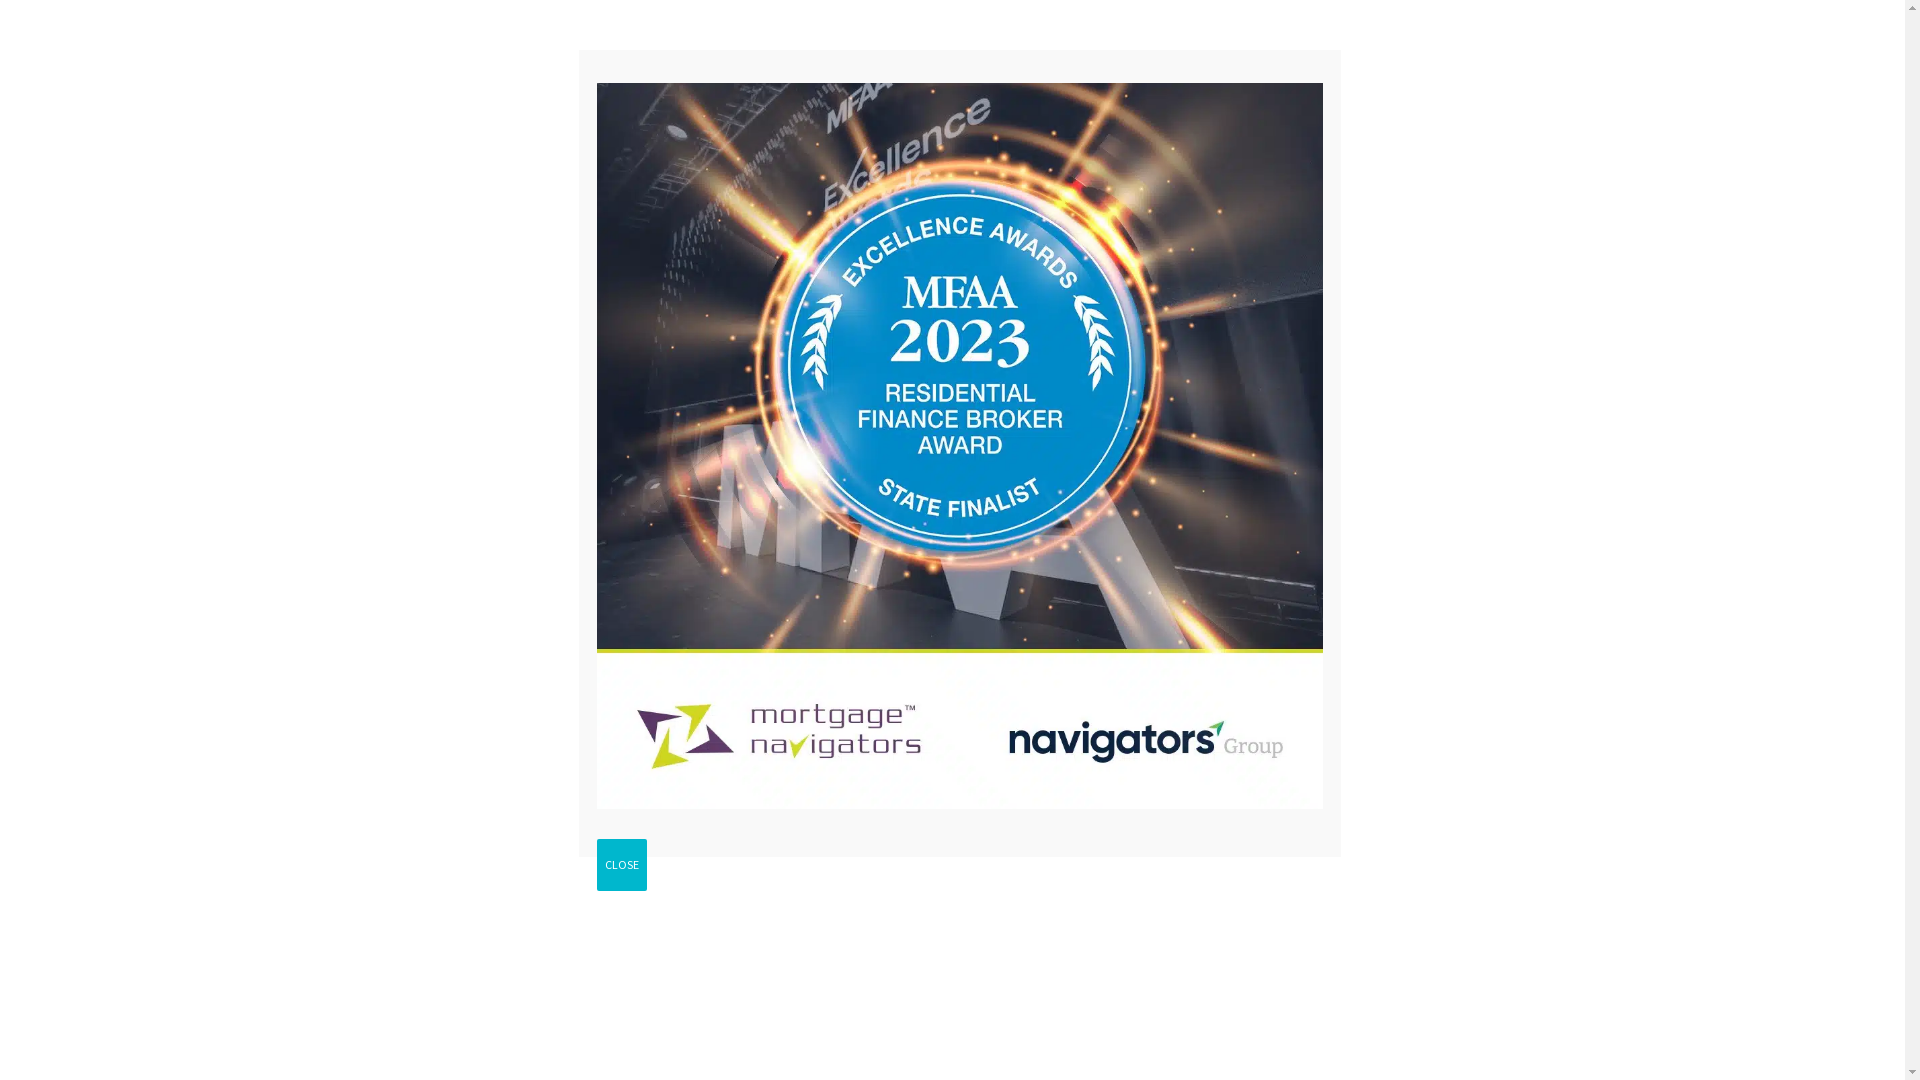  Describe the element at coordinates (1356, 220) in the screenshot. I see `Contact Us` at that location.